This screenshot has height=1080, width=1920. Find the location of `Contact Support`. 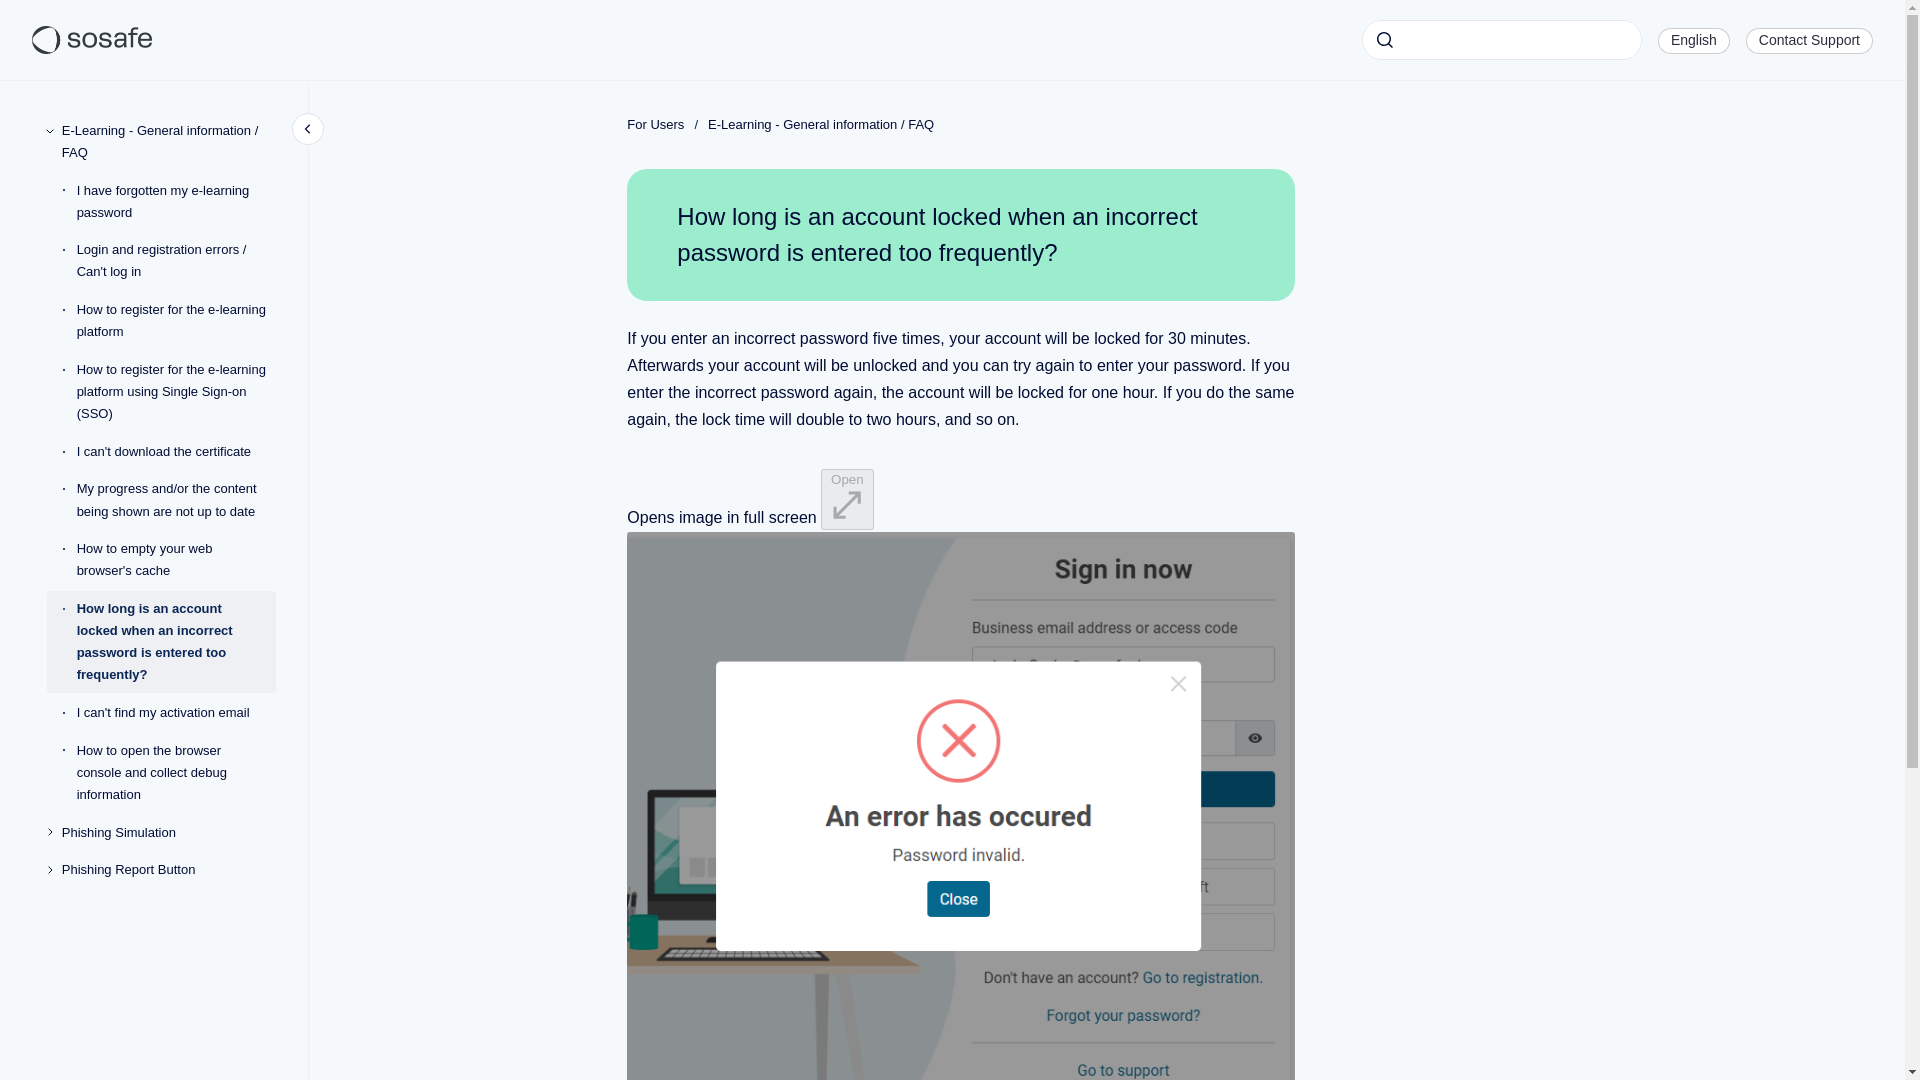

Contact Support is located at coordinates (1809, 40).